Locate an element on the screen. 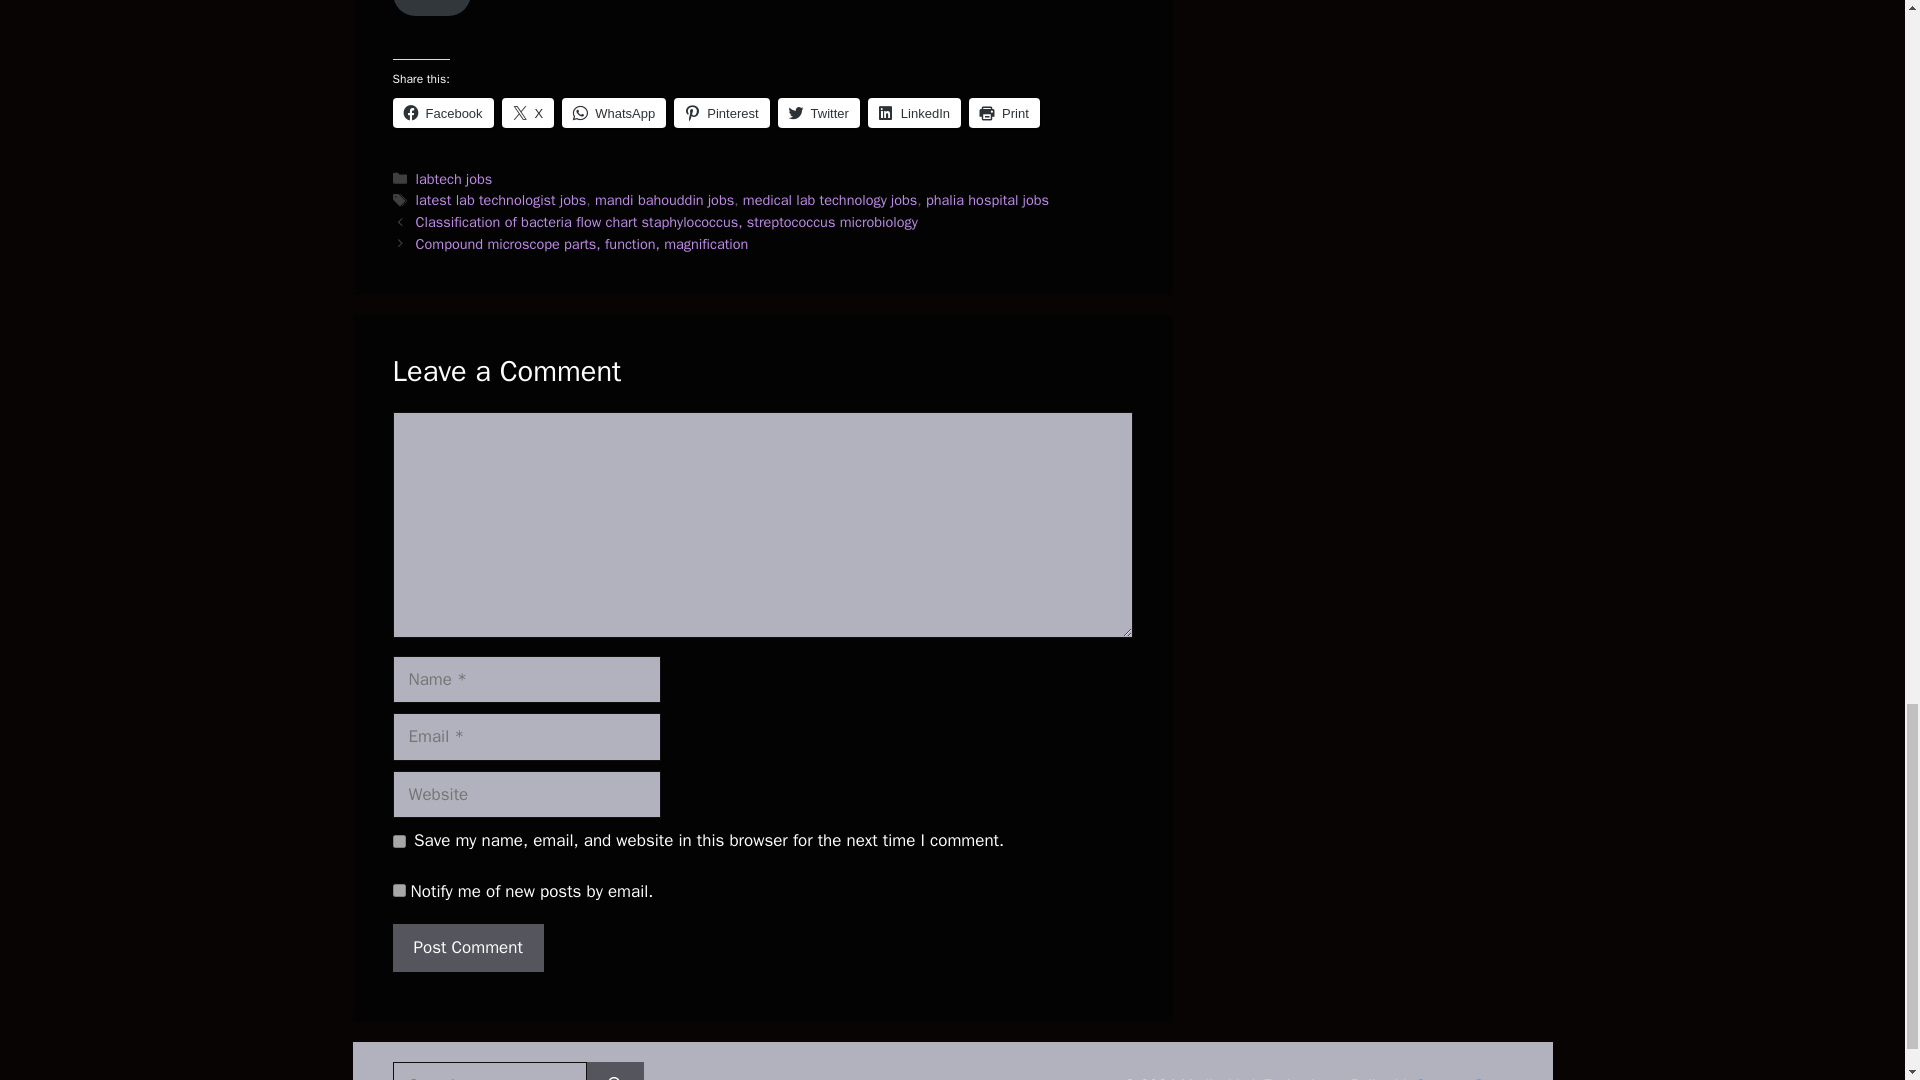 The width and height of the screenshot is (1920, 1080). Pinterest is located at coordinates (721, 113).